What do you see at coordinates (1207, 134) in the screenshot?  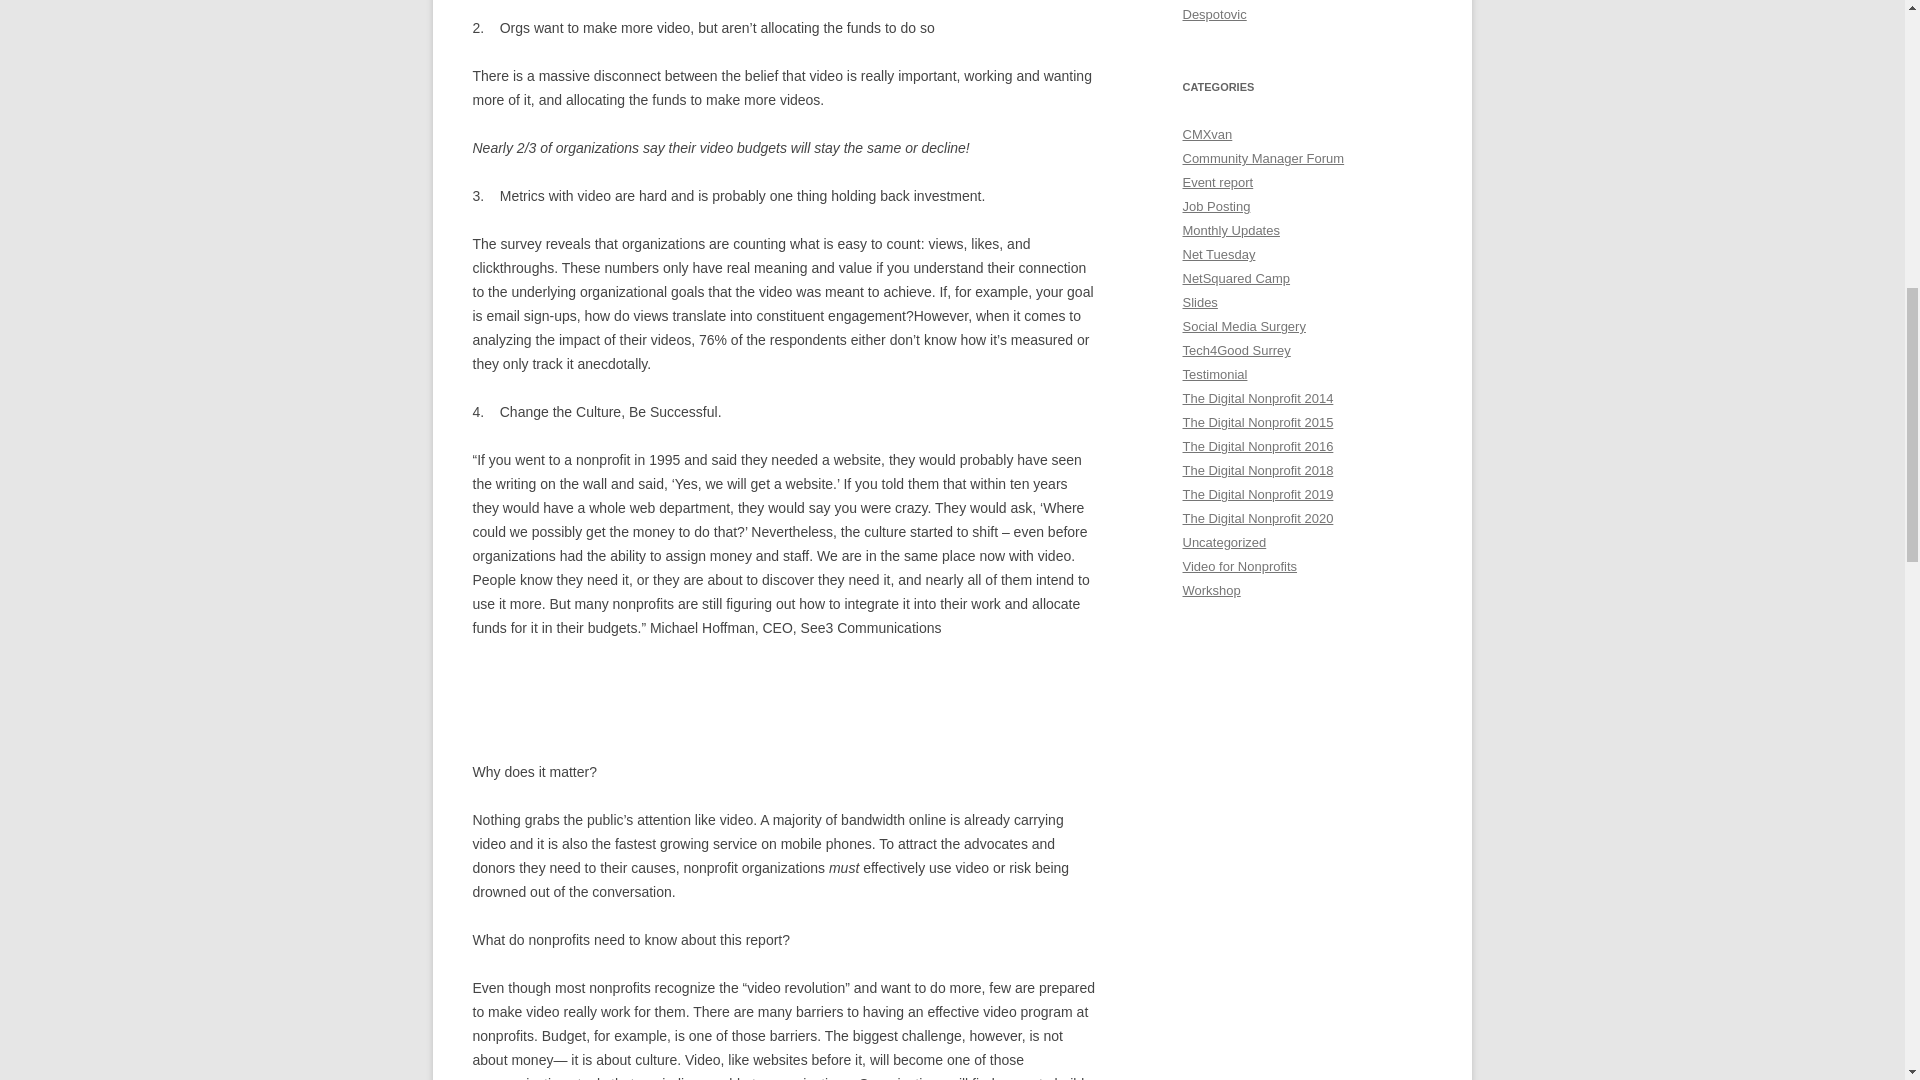 I see `CMXvan` at bounding box center [1207, 134].